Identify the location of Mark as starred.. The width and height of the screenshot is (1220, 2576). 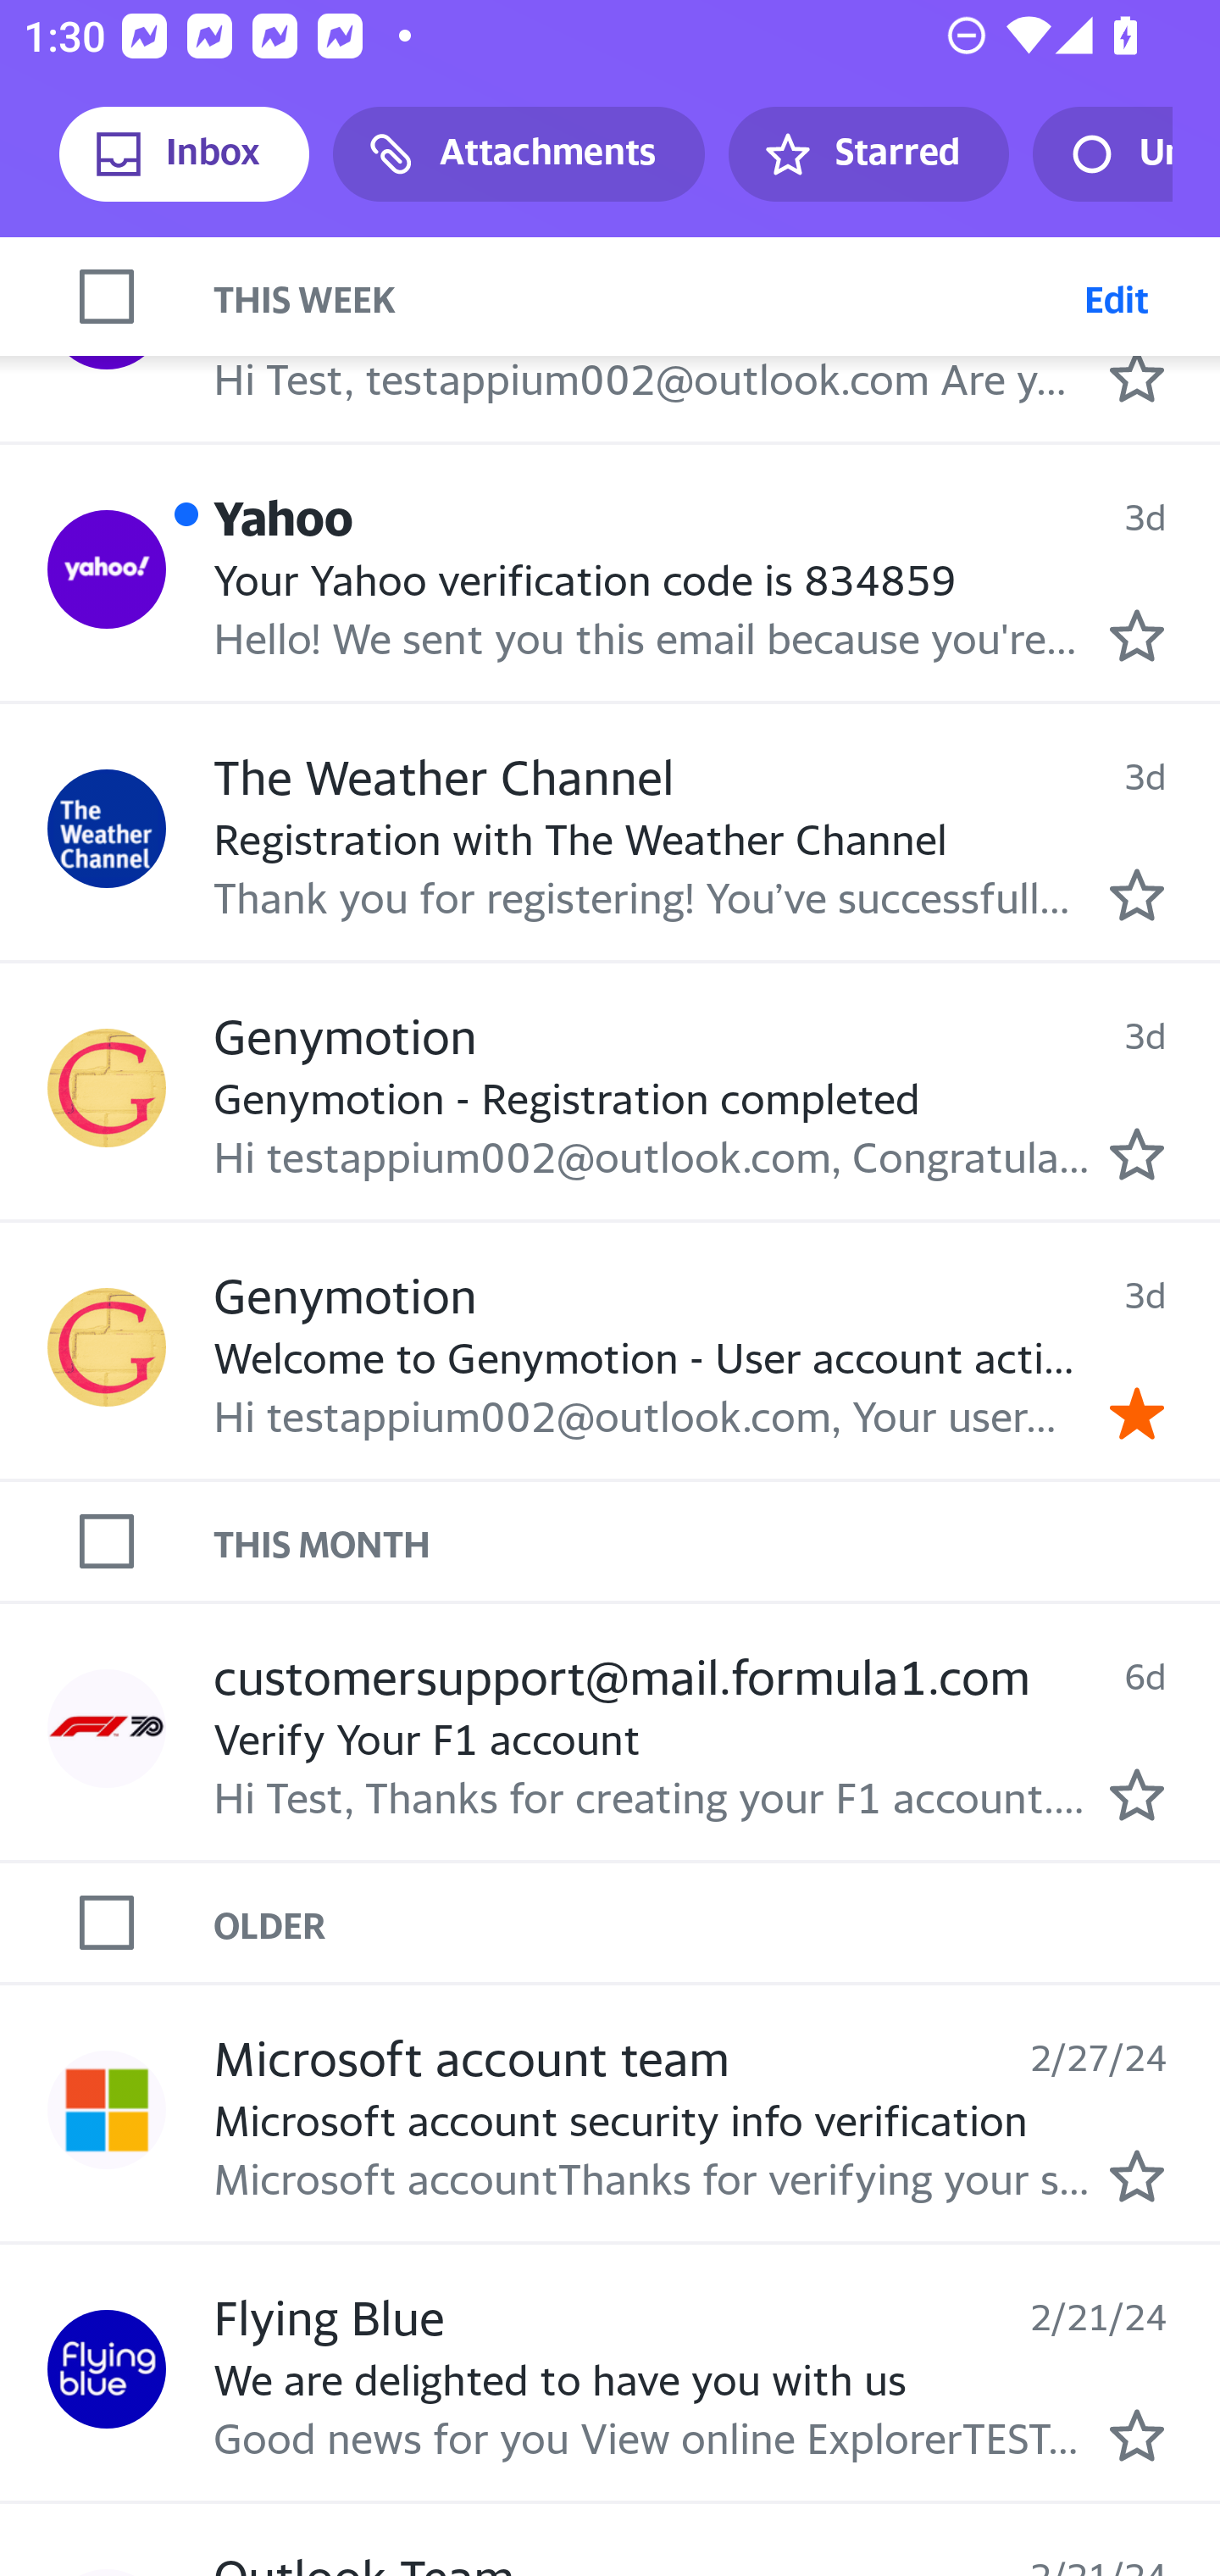
(1137, 377).